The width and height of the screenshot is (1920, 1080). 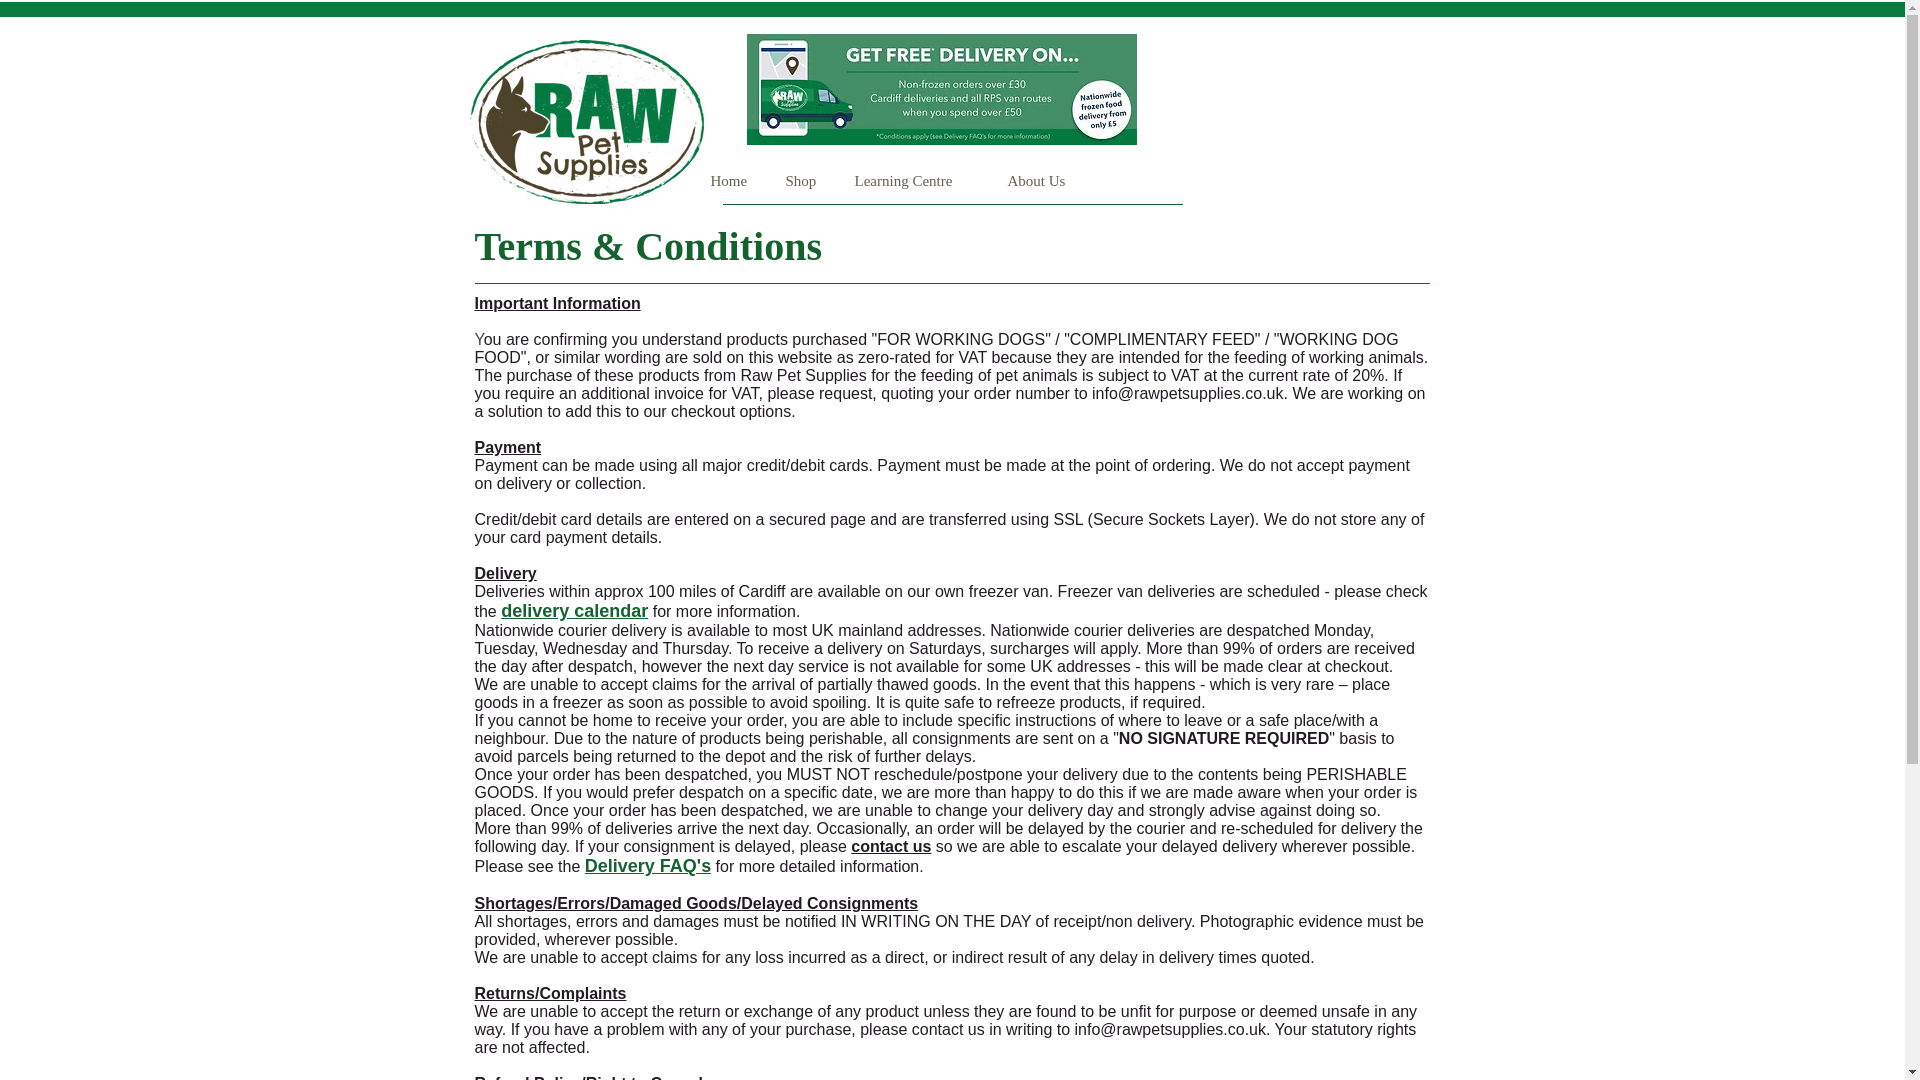 What do you see at coordinates (804, 181) in the screenshot?
I see `Shop` at bounding box center [804, 181].